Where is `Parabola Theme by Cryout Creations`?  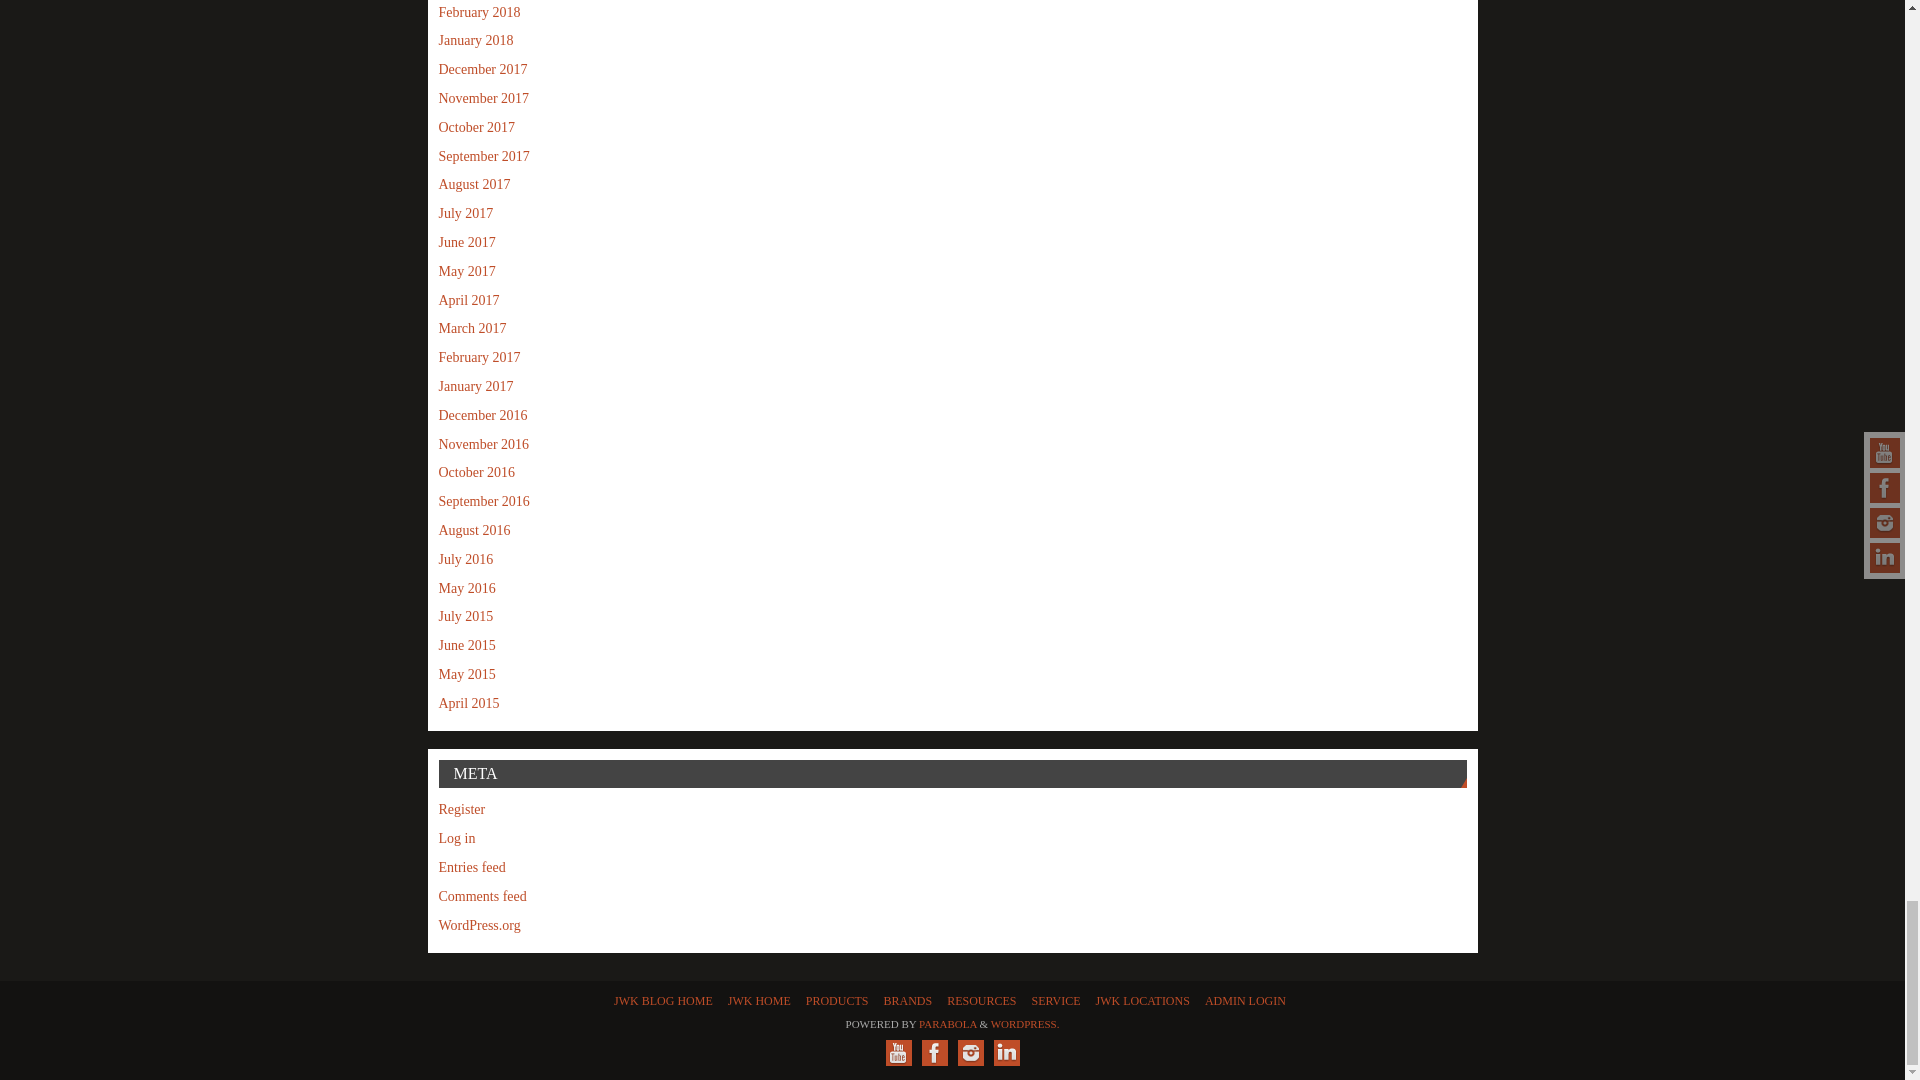
Parabola Theme by Cryout Creations is located at coordinates (948, 1024).